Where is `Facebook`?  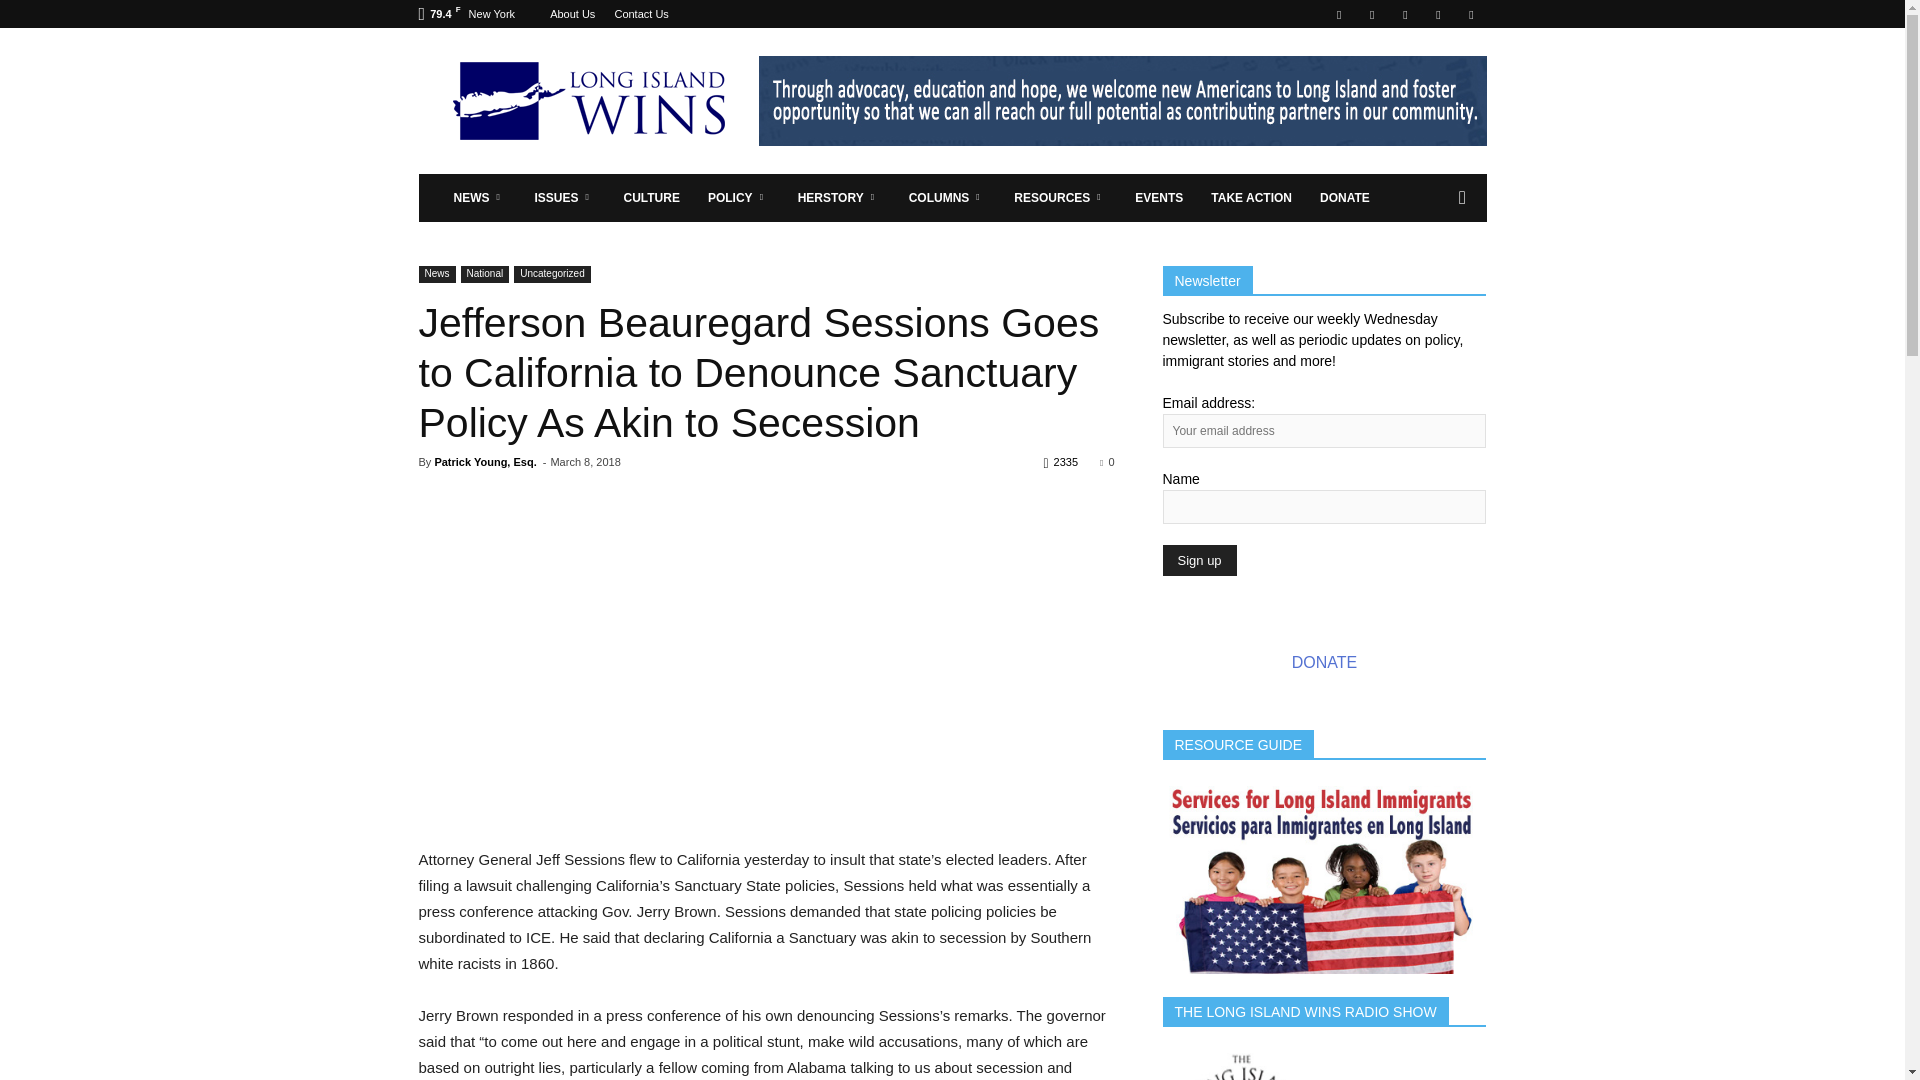
Facebook is located at coordinates (1338, 14).